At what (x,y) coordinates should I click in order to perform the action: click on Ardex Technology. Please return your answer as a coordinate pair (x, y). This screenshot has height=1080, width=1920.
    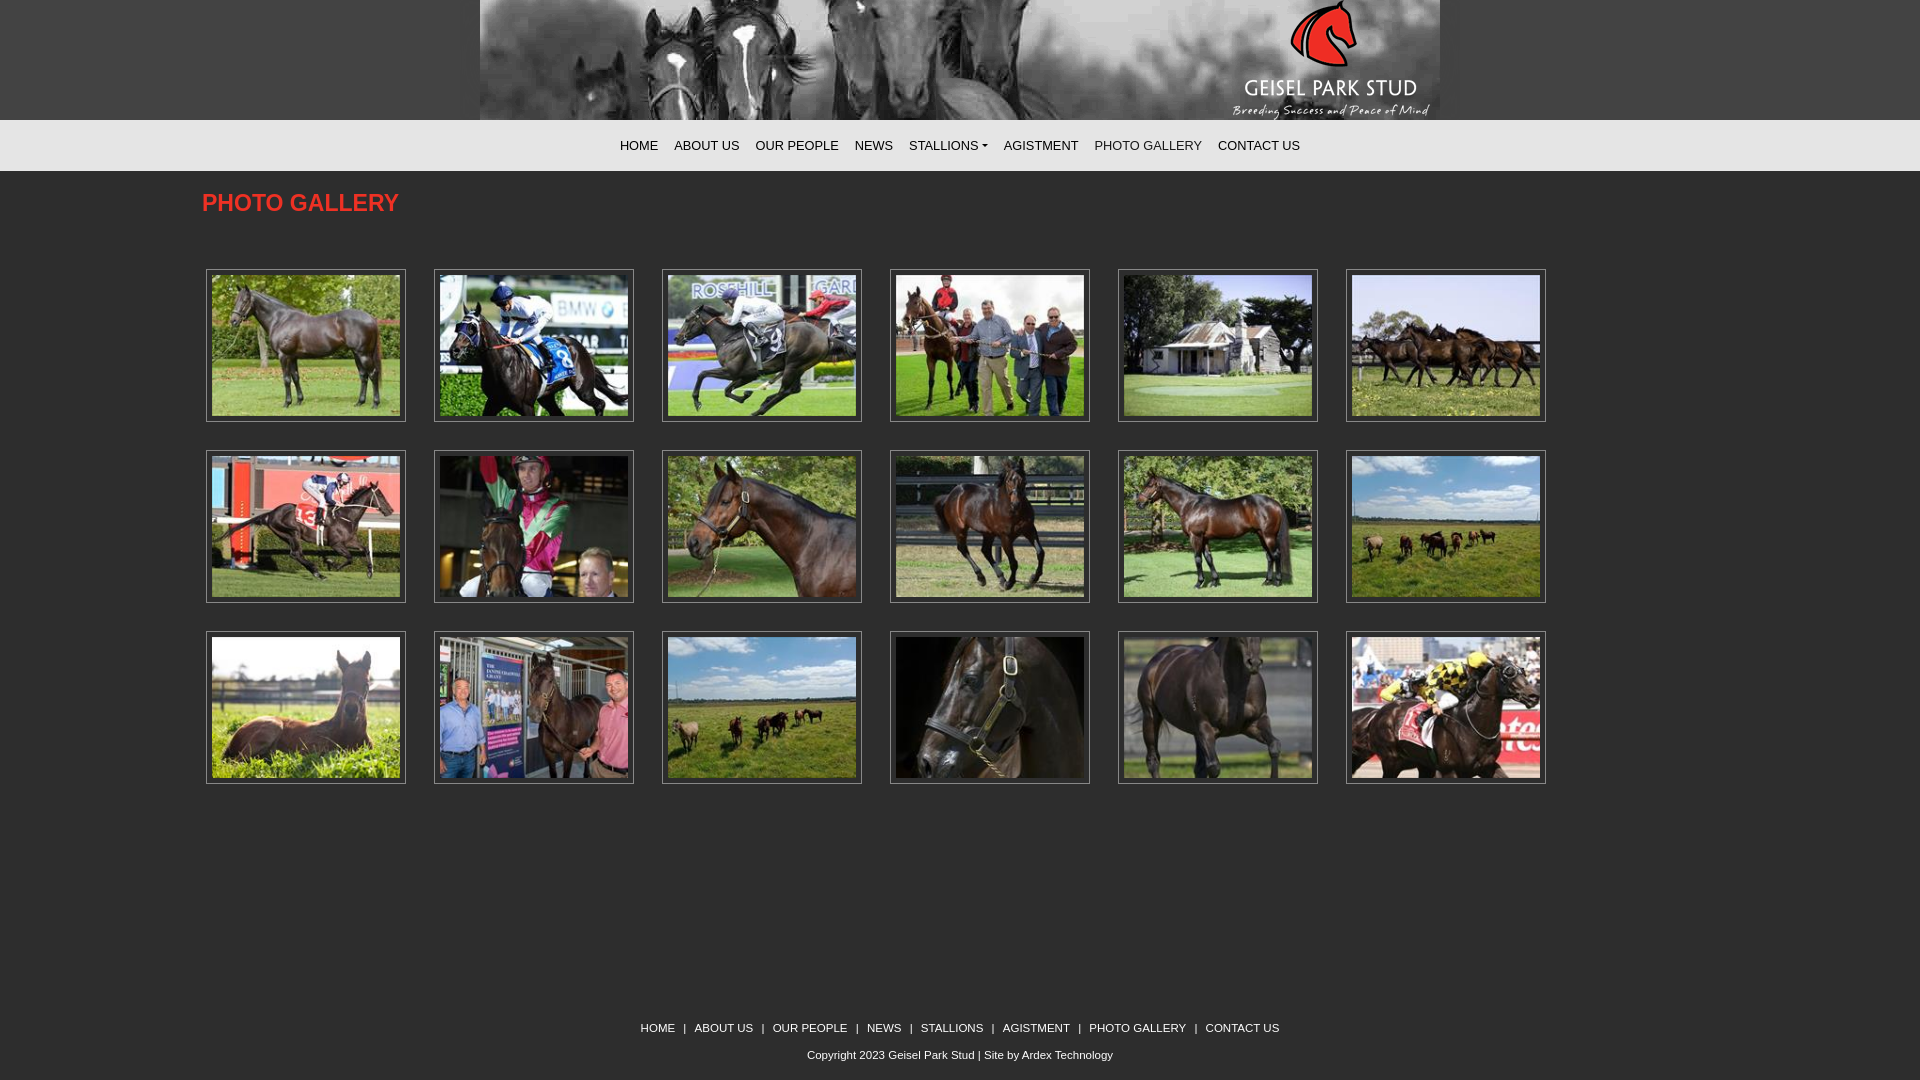
    Looking at the image, I should click on (1068, 1055).